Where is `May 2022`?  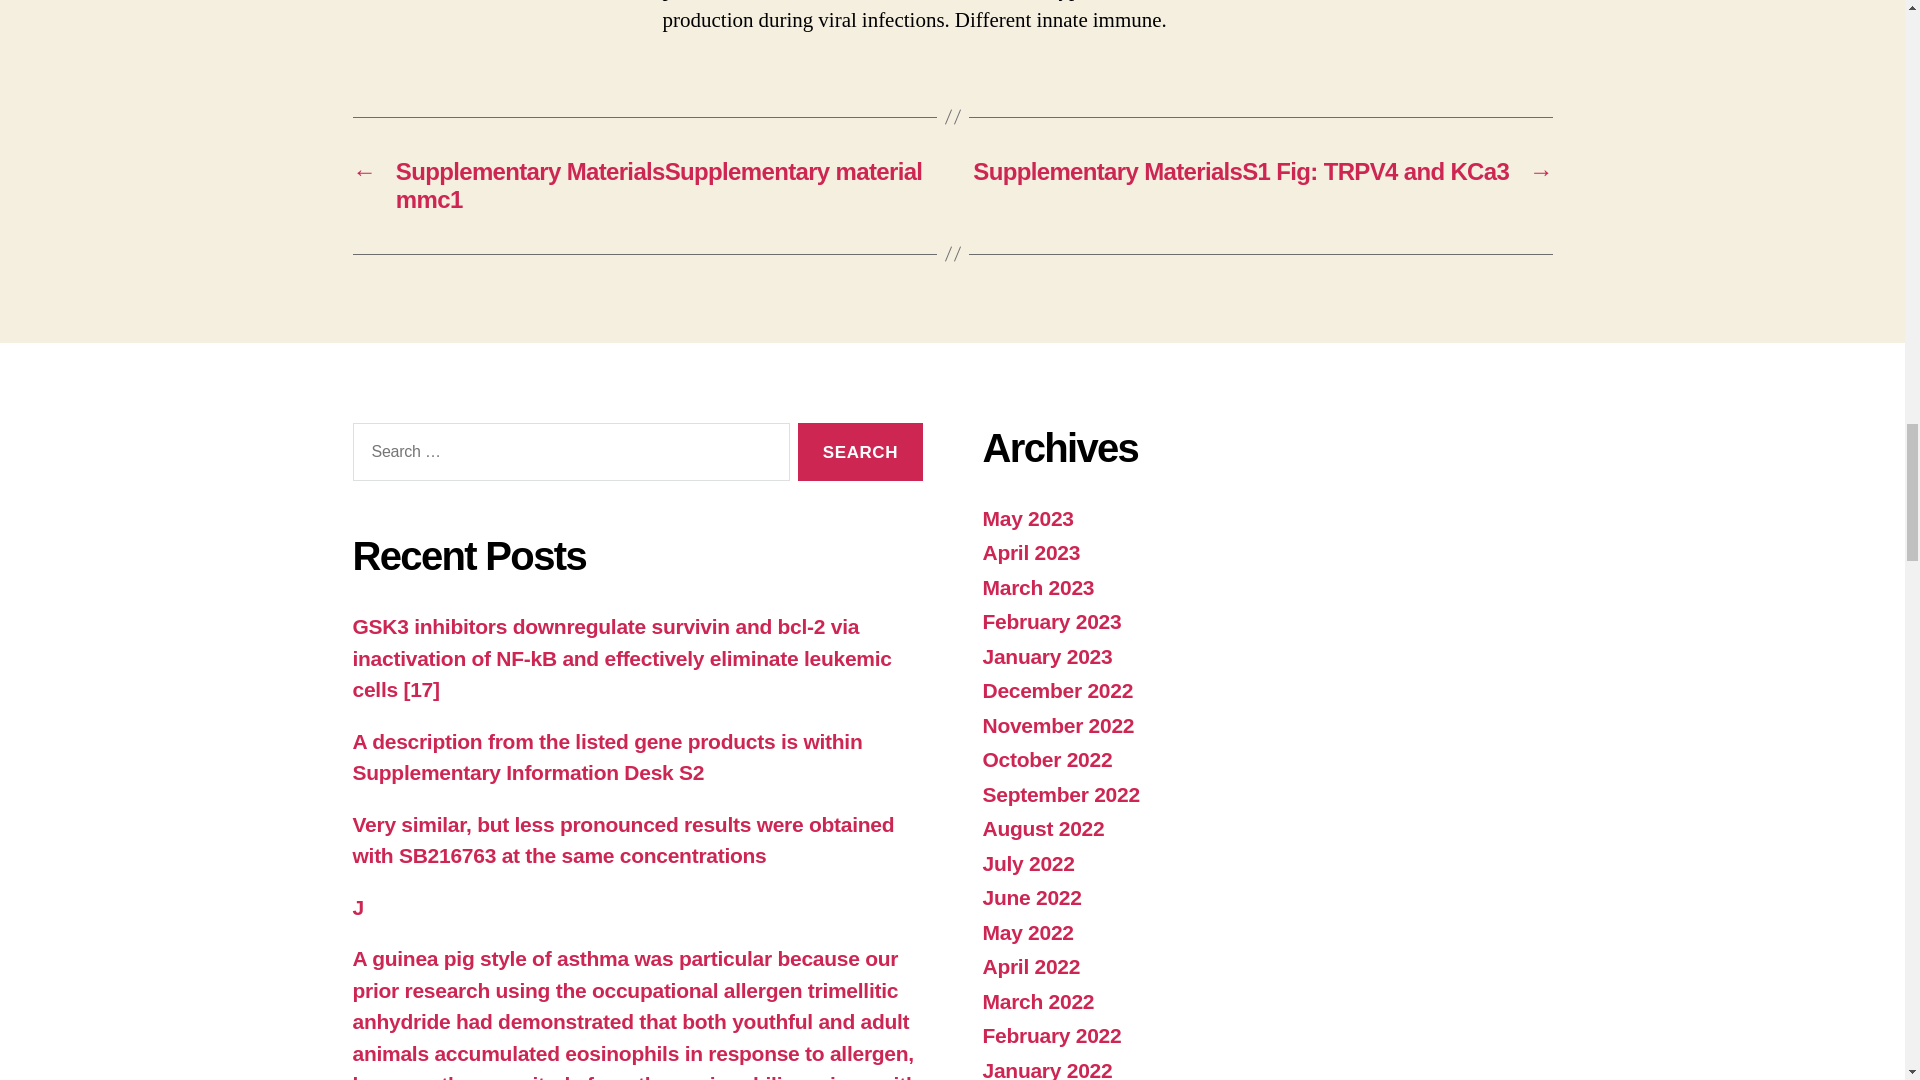
May 2022 is located at coordinates (1027, 932).